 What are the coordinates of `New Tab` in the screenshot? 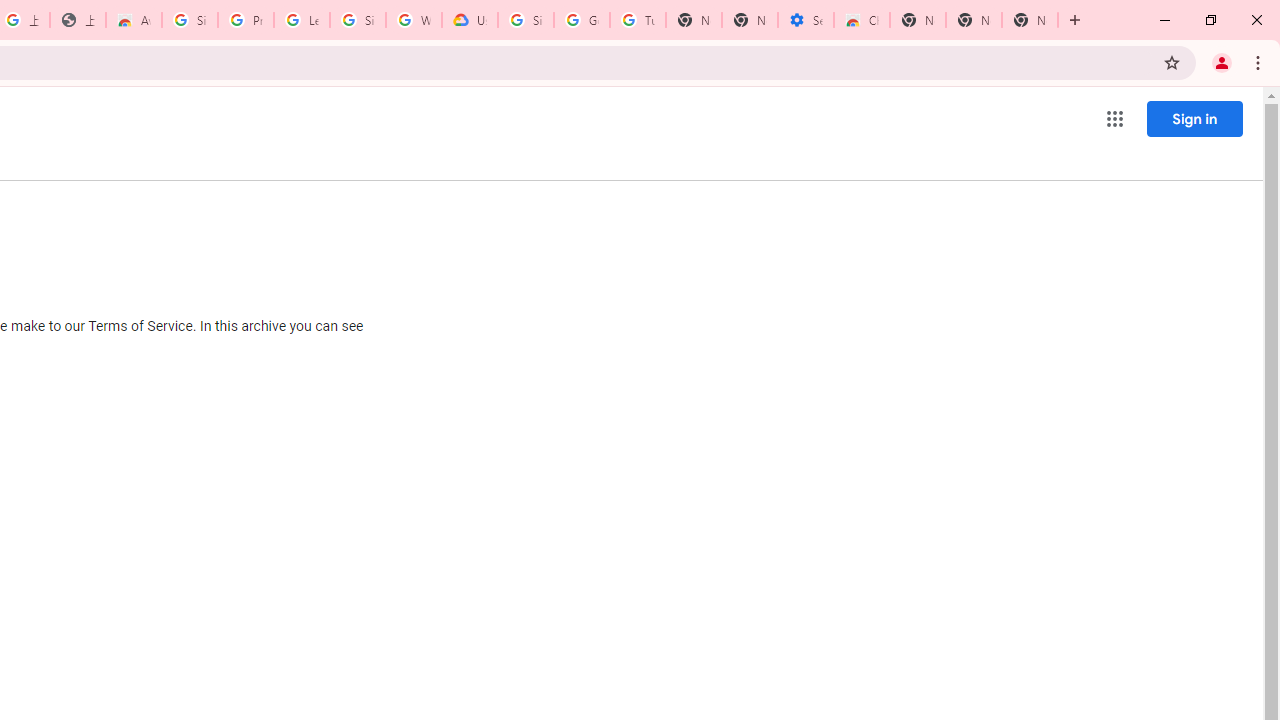 It's located at (1030, 20).